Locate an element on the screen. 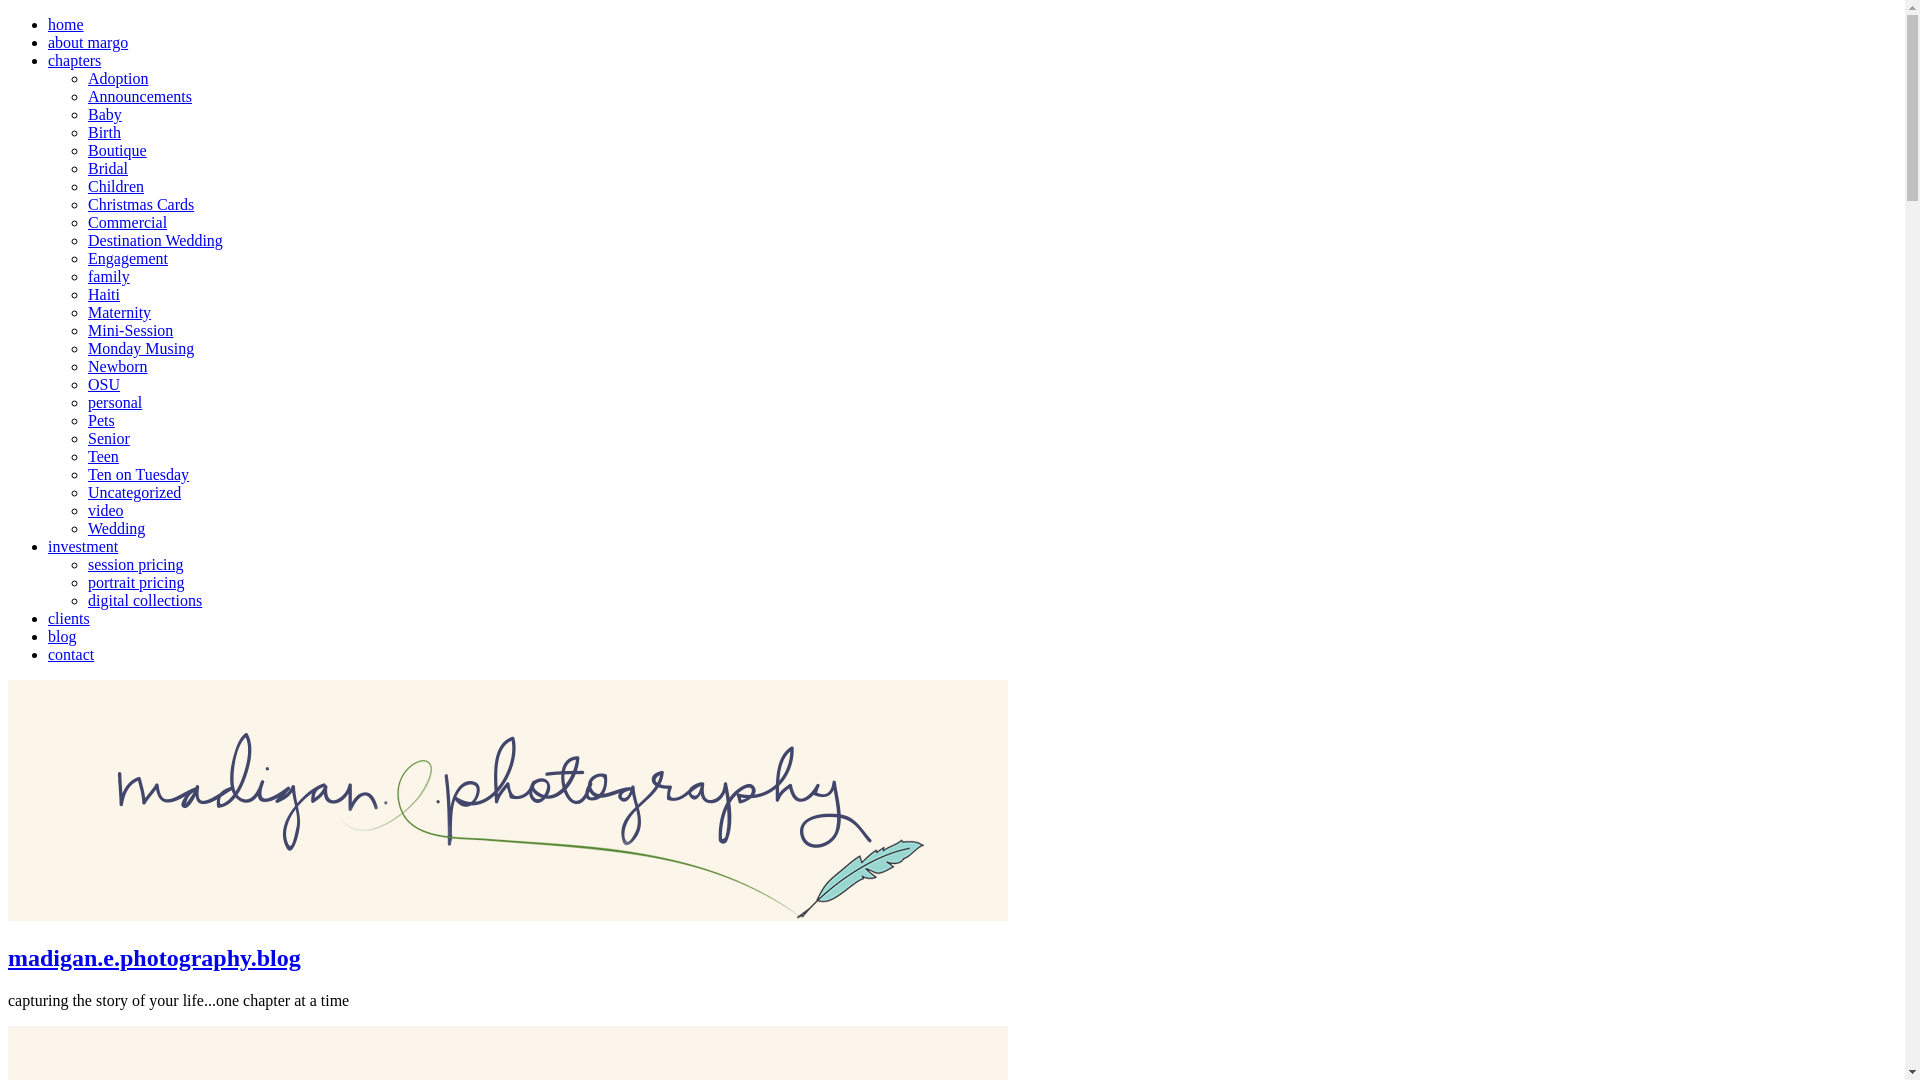  Baby is located at coordinates (105, 114).